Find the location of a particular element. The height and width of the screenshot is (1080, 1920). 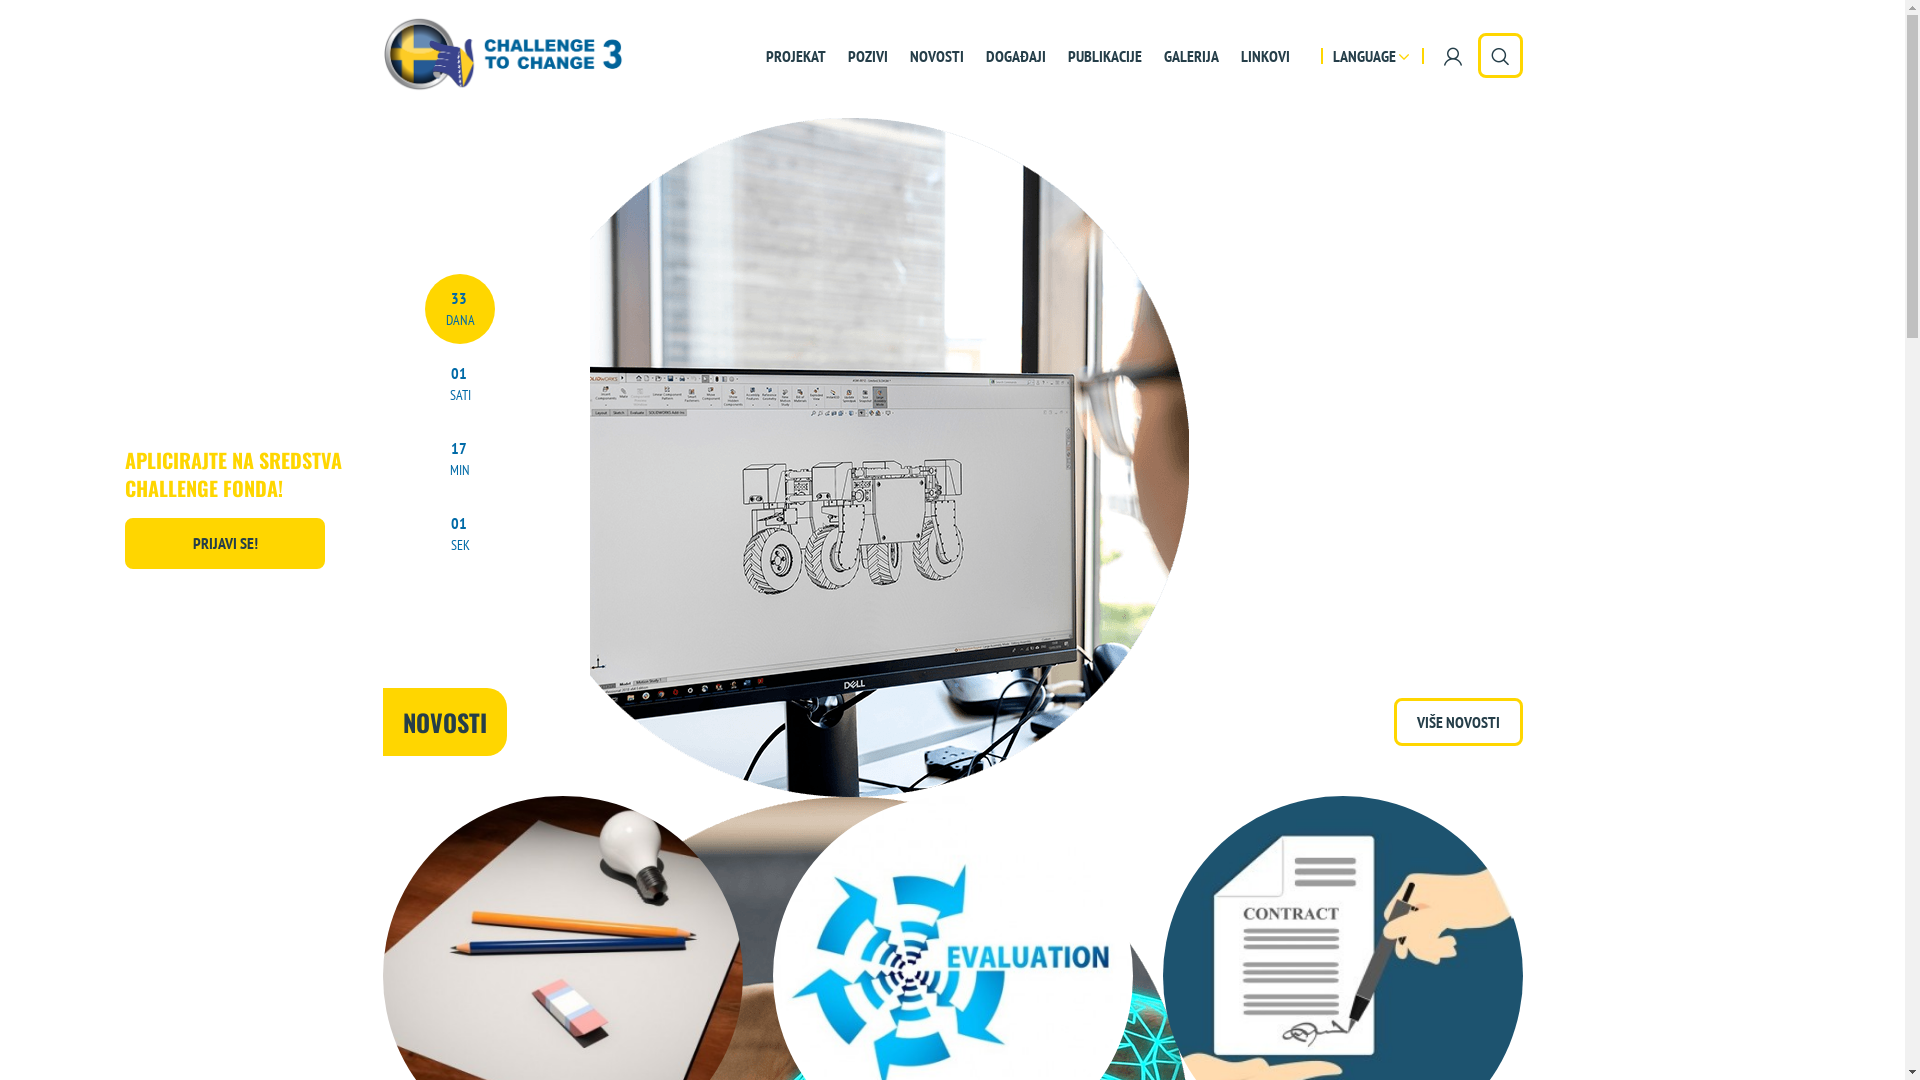

PROJEKAT is located at coordinates (795, 54).